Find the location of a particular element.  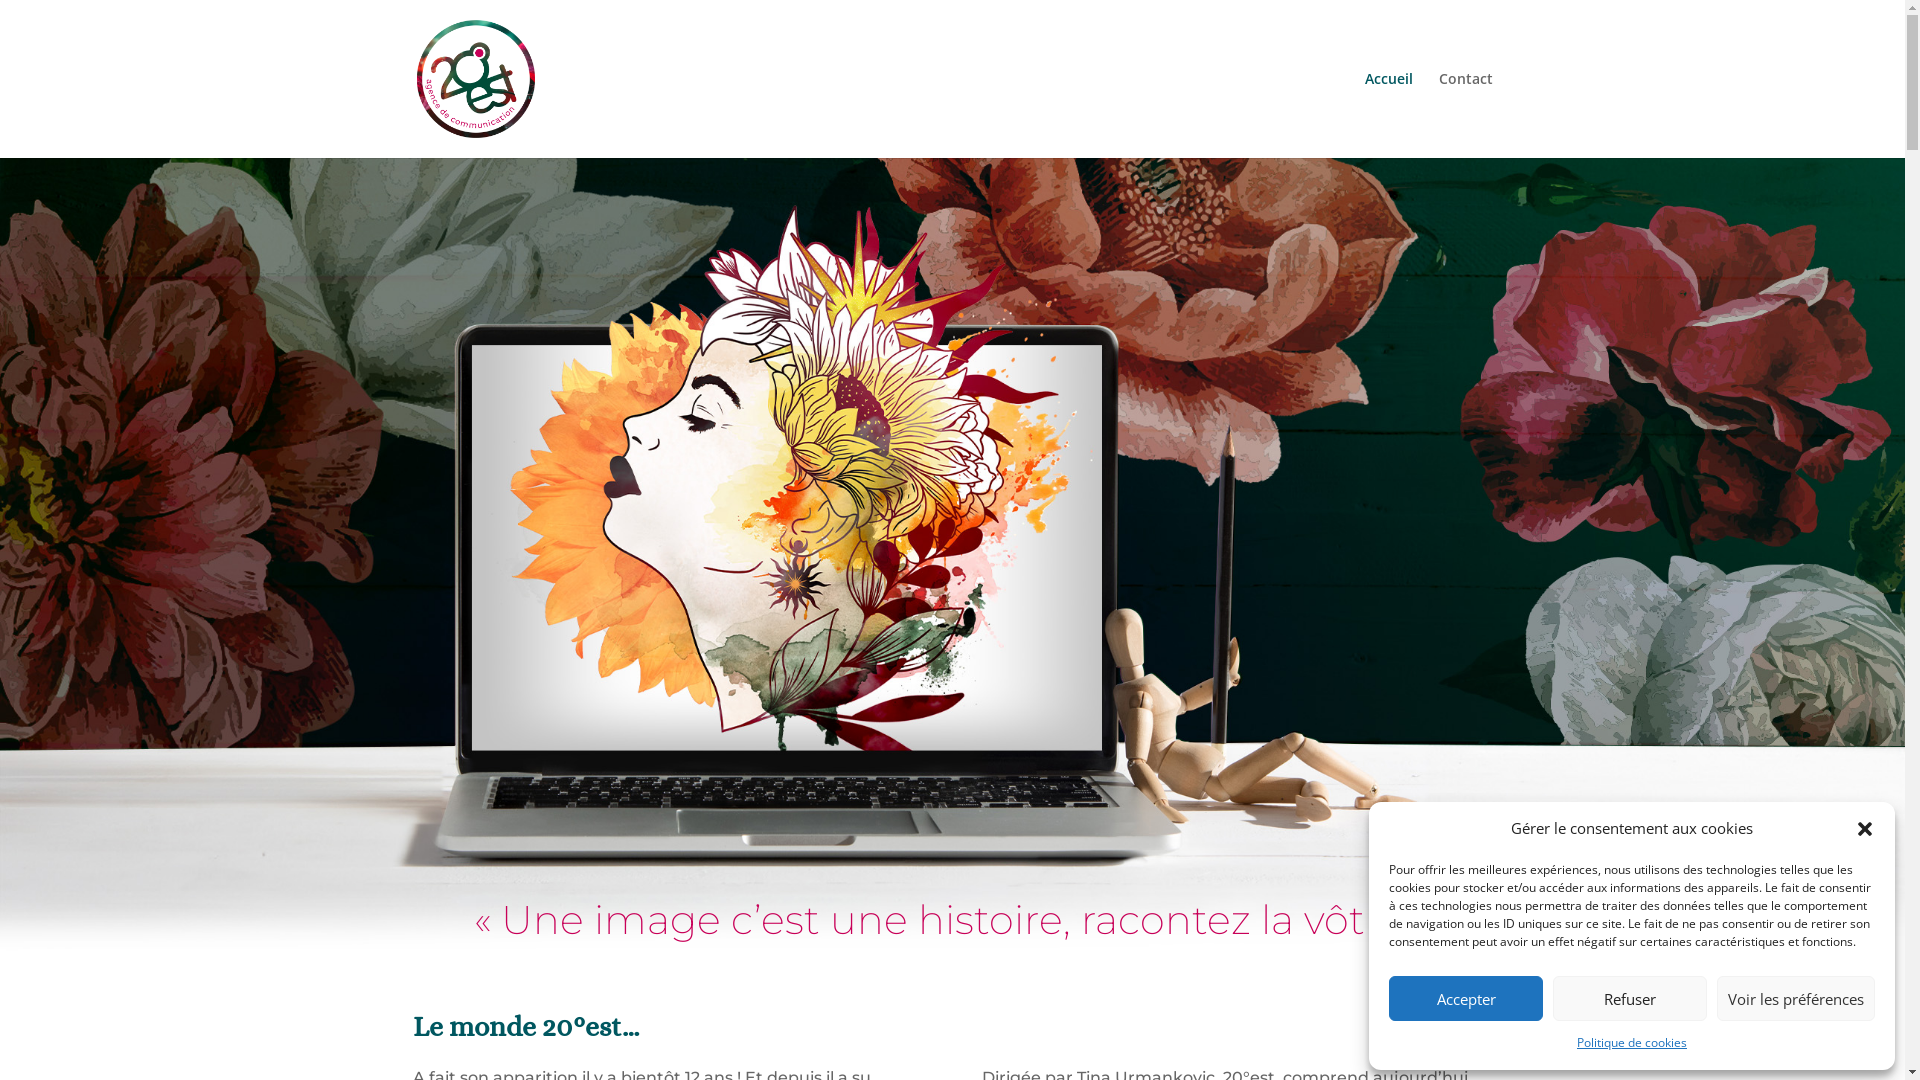

Accueil is located at coordinates (1388, 115).